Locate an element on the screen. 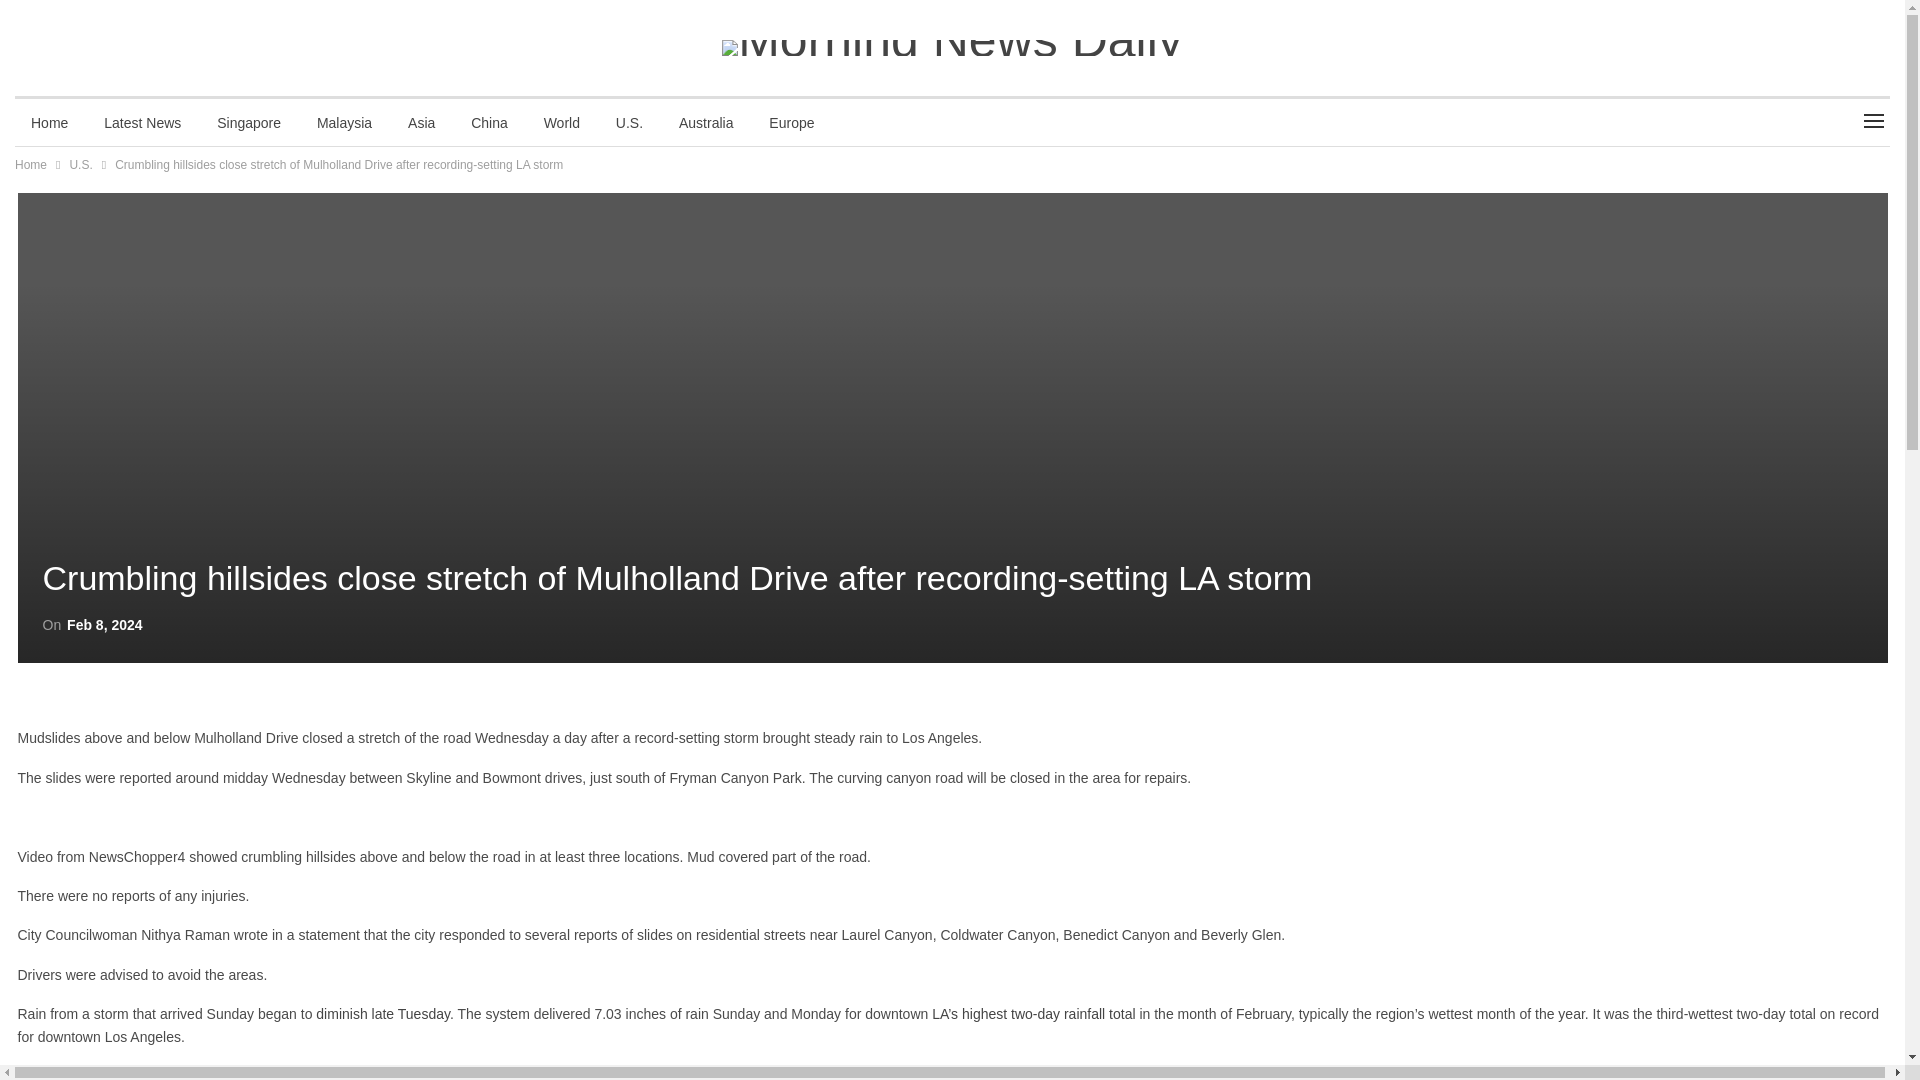 The height and width of the screenshot is (1080, 1920). China is located at coordinates (490, 122).